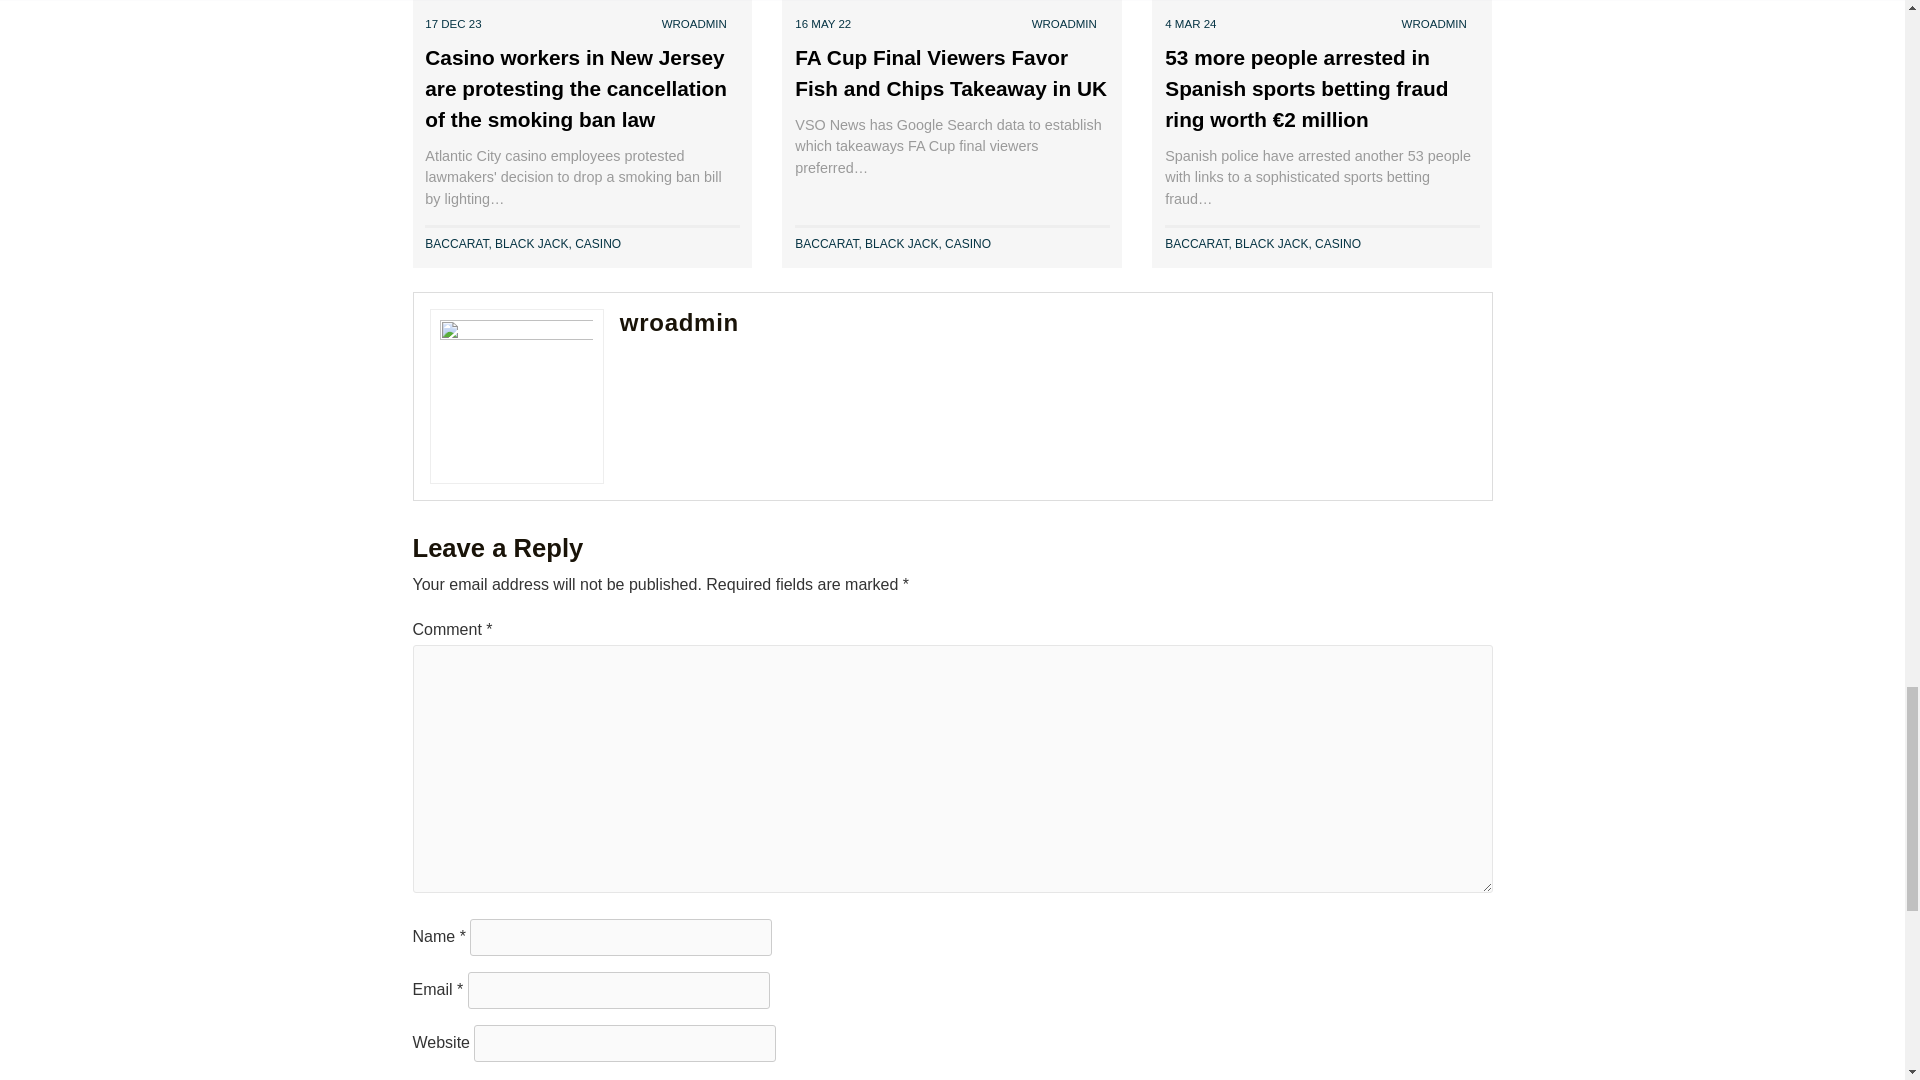 The width and height of the screenshot is (1920, 1080). Describe the element at coordinates (1190, 24) in the screenshot. I see `4 MAR 24` at that location.